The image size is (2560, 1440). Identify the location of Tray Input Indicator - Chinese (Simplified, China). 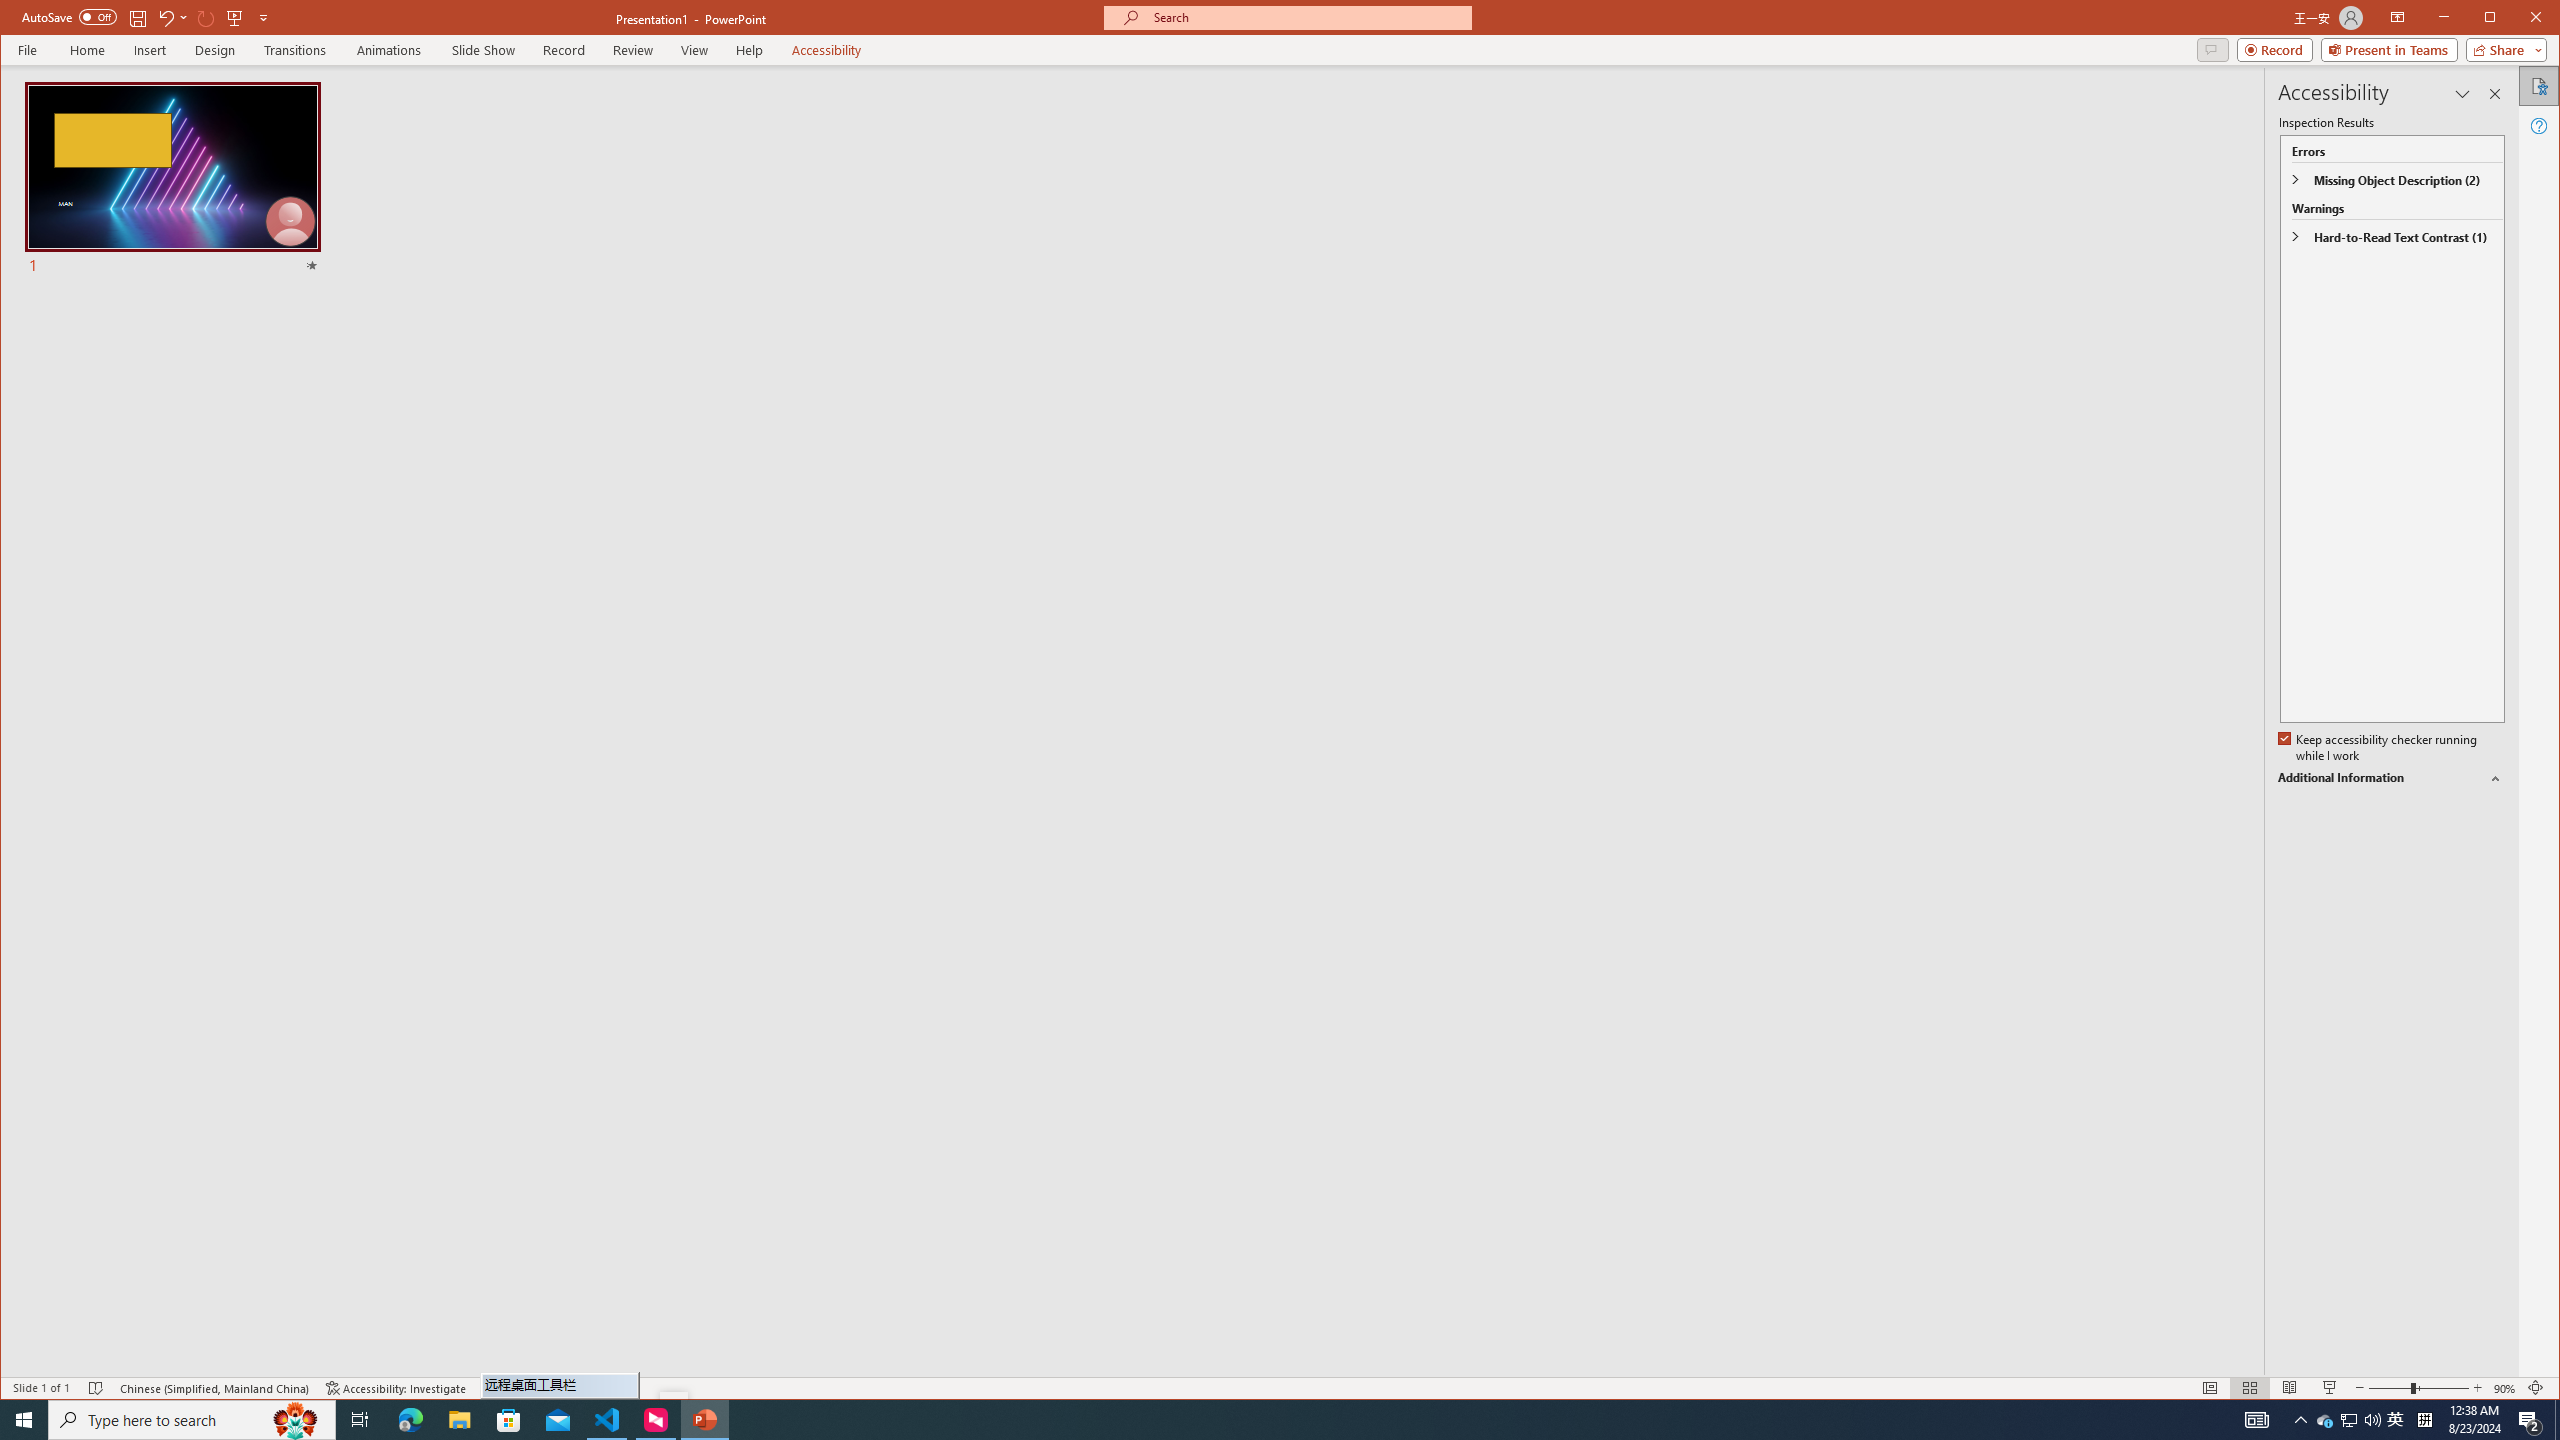
(2424, 1420).